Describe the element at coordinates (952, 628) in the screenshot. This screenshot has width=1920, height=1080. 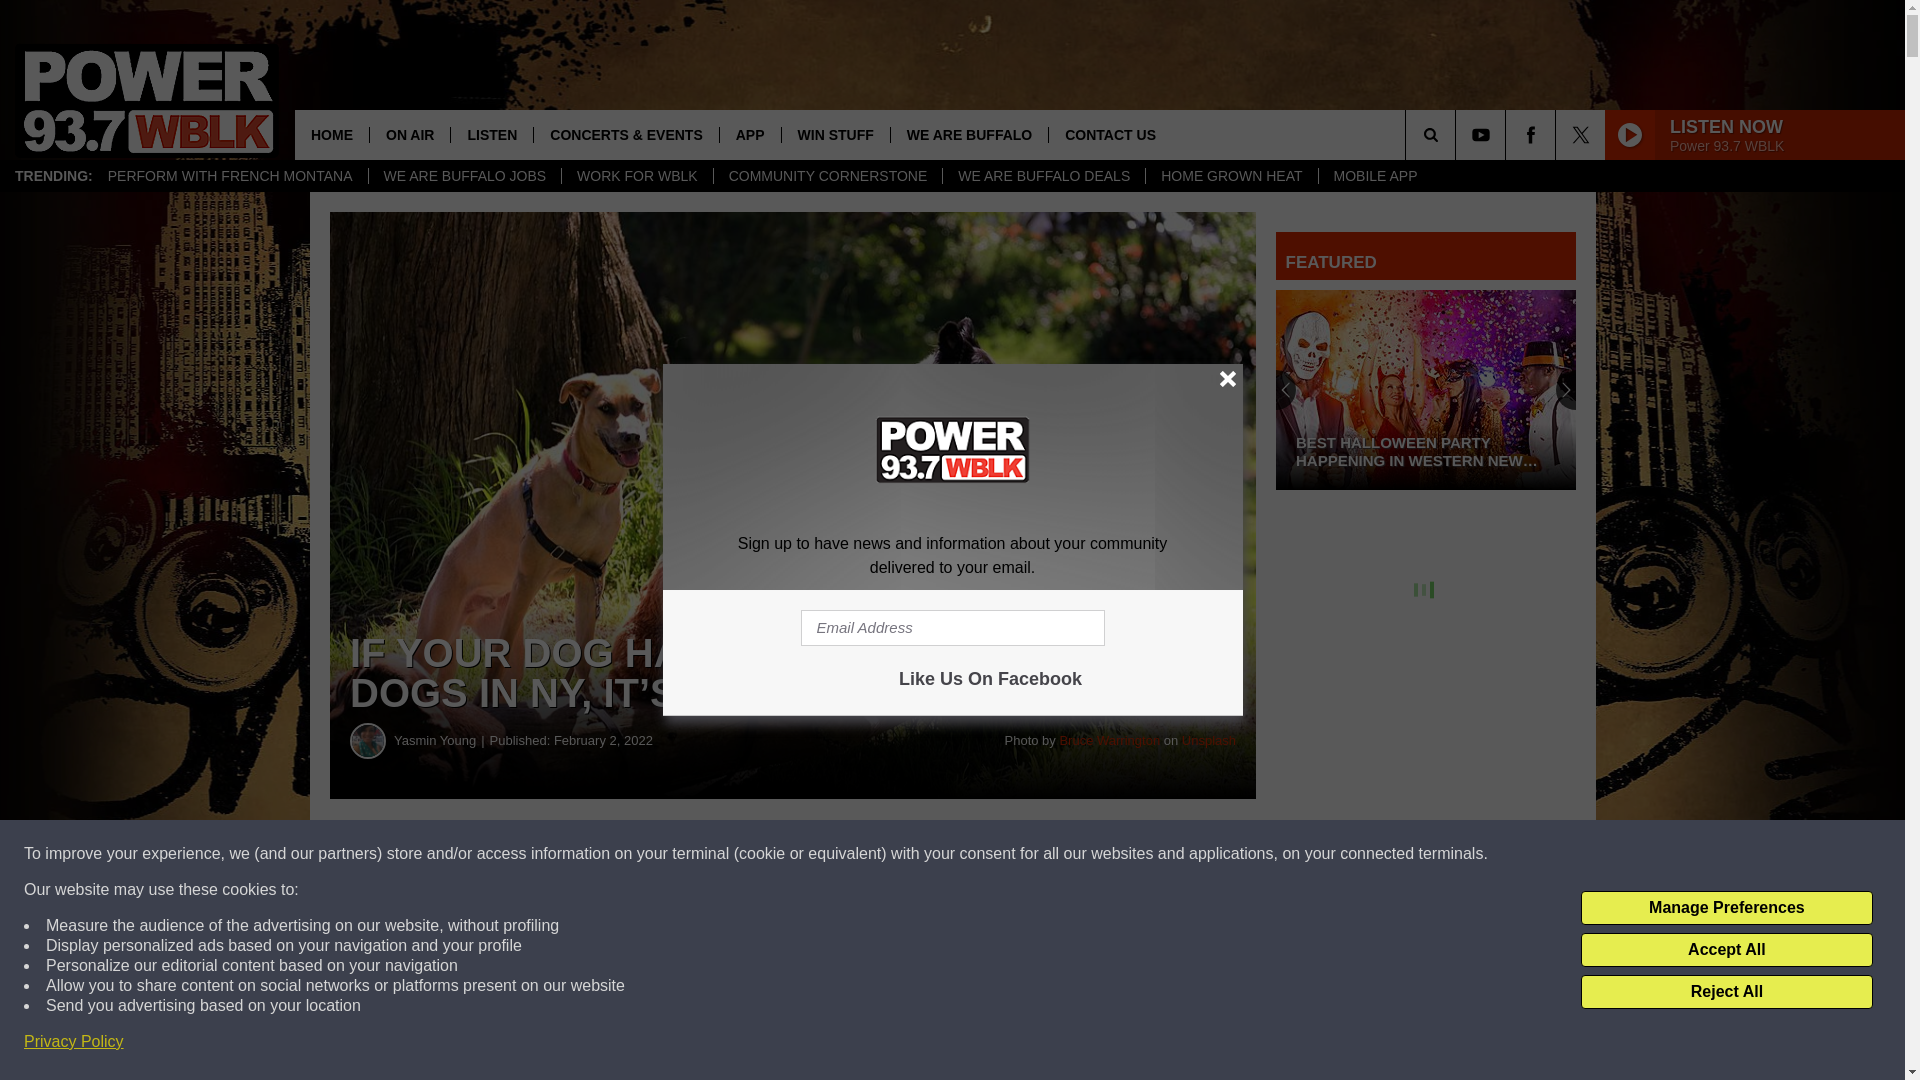
I see `Email Address` at that location.